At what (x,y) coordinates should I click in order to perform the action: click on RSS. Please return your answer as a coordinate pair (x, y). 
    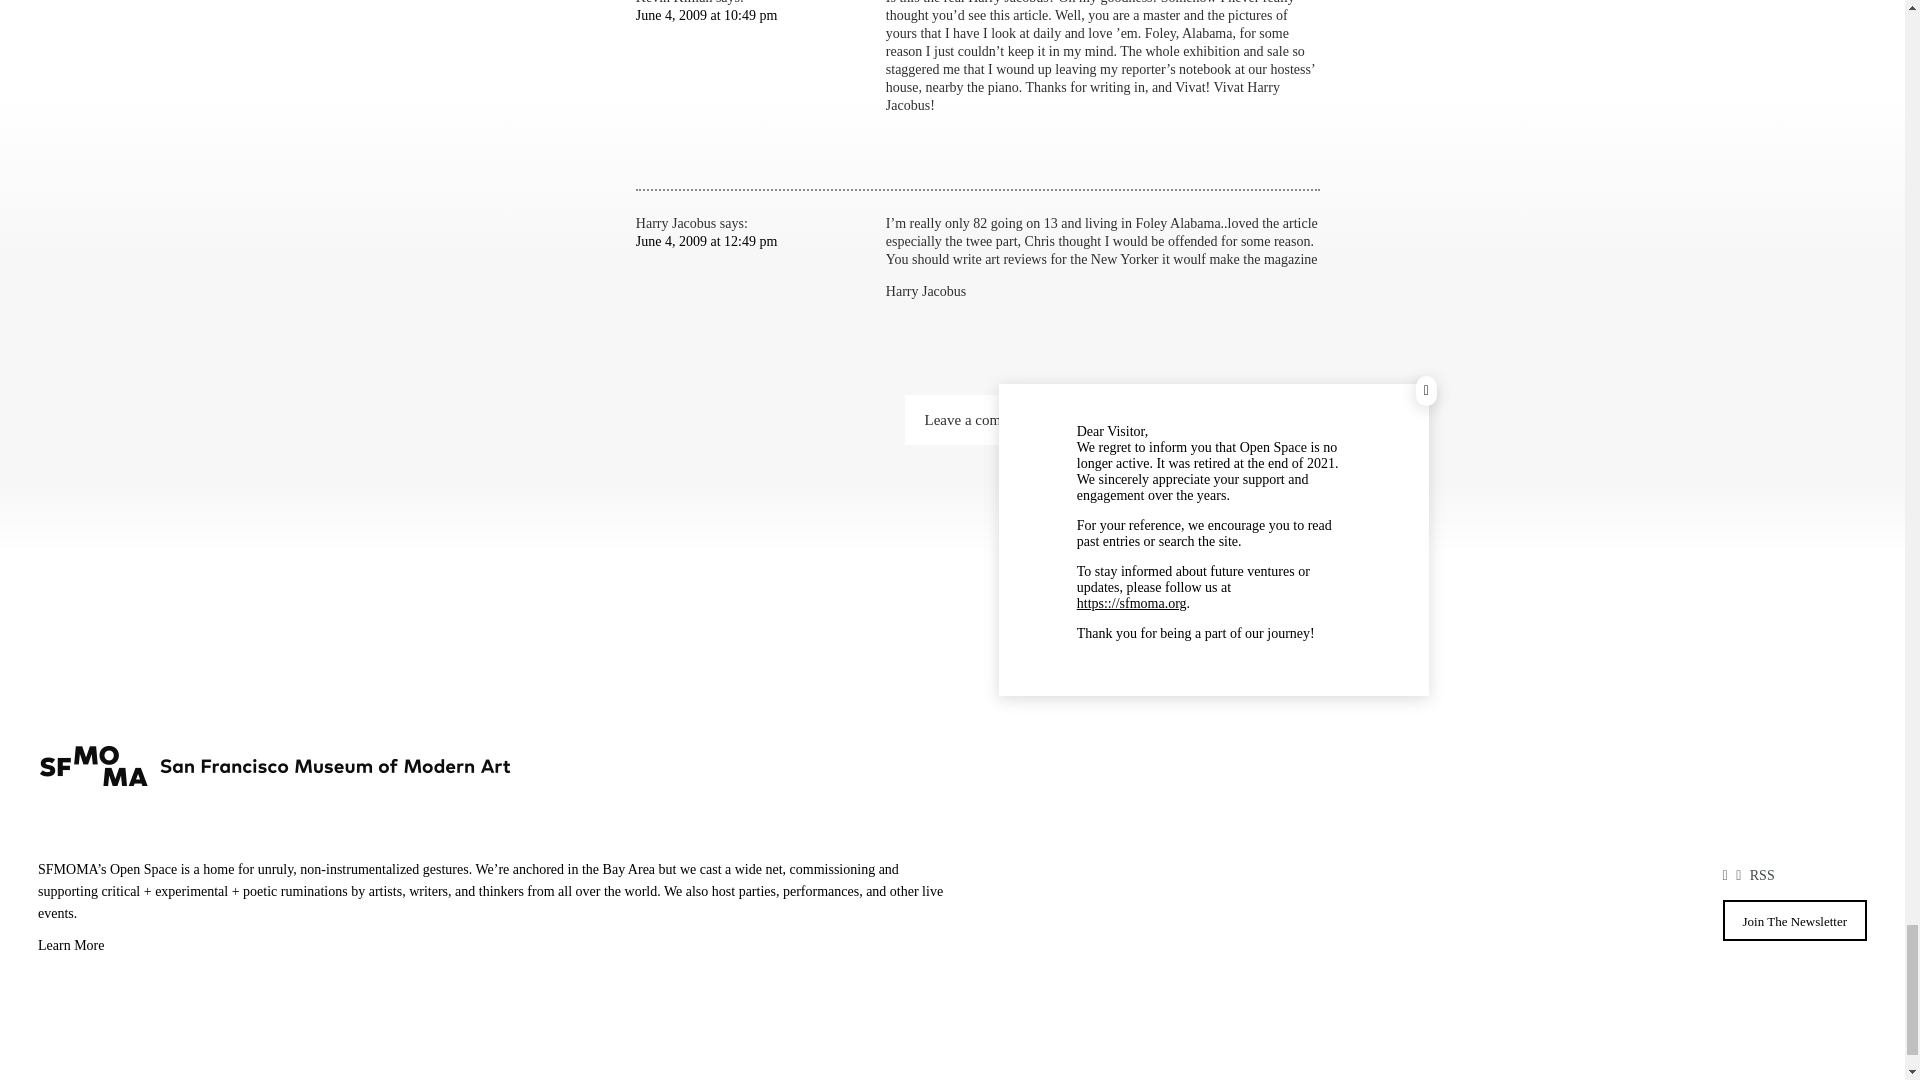
    Looking at the image, I should click on (1762, 876).